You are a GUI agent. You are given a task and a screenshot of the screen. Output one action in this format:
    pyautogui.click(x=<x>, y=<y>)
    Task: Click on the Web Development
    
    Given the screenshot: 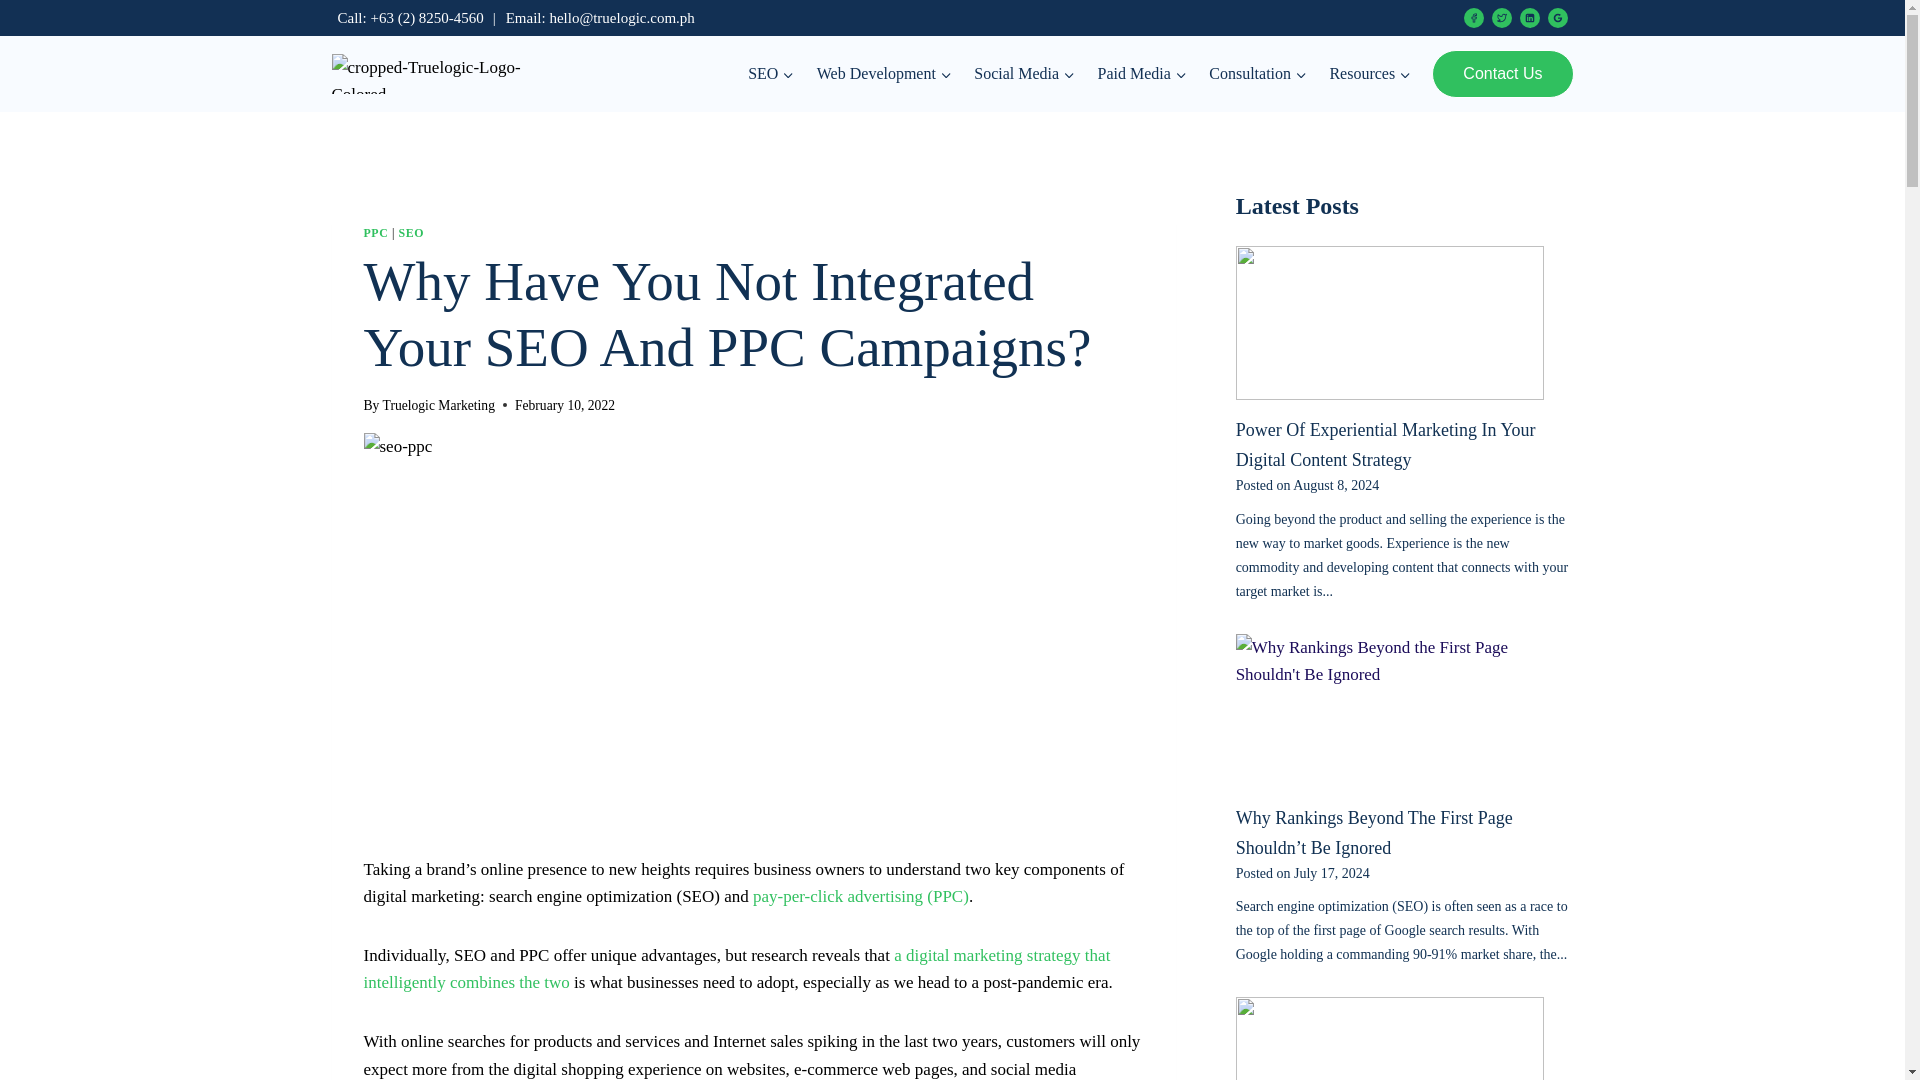 What is the action you would take?
    pyautogui.click(x=884, y=74)
    